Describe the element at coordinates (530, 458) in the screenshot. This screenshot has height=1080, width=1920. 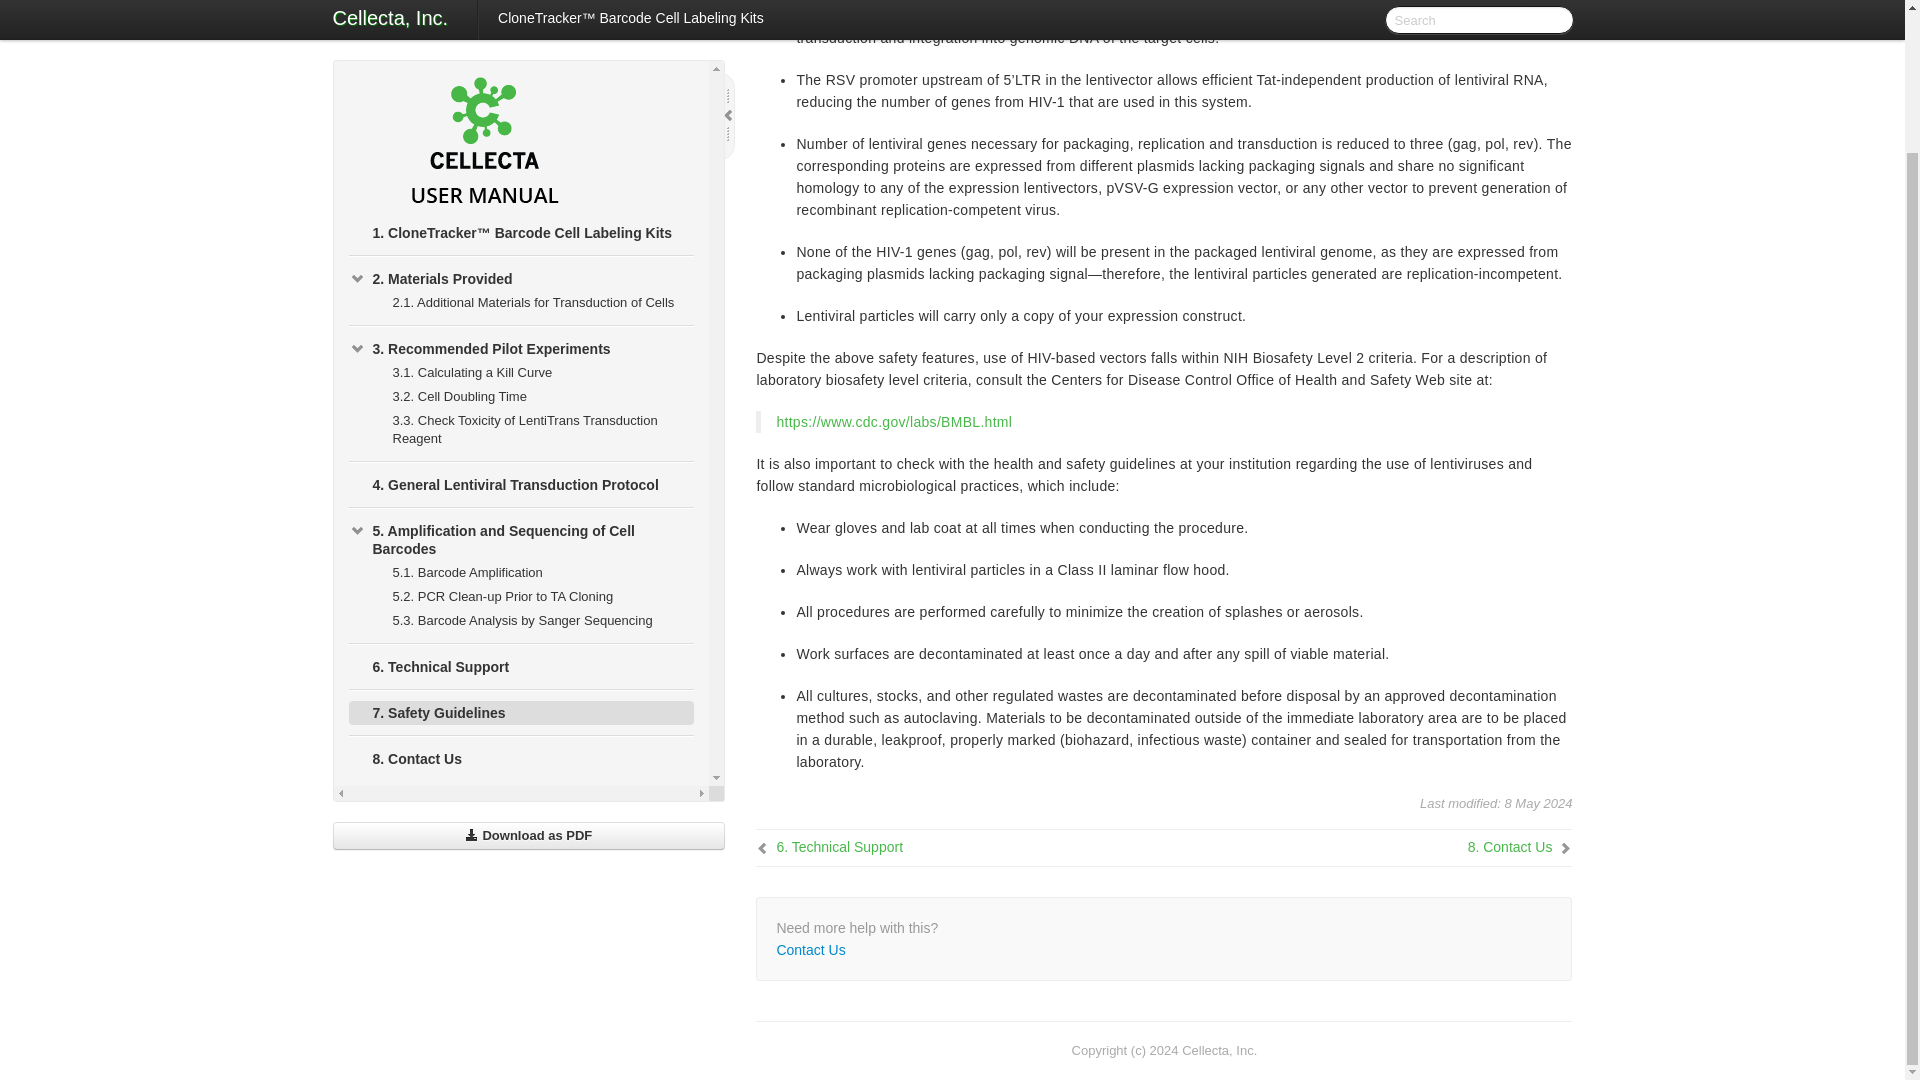
I see `5.3. Barcode Analysis by Sanger Sequencing` at that location.